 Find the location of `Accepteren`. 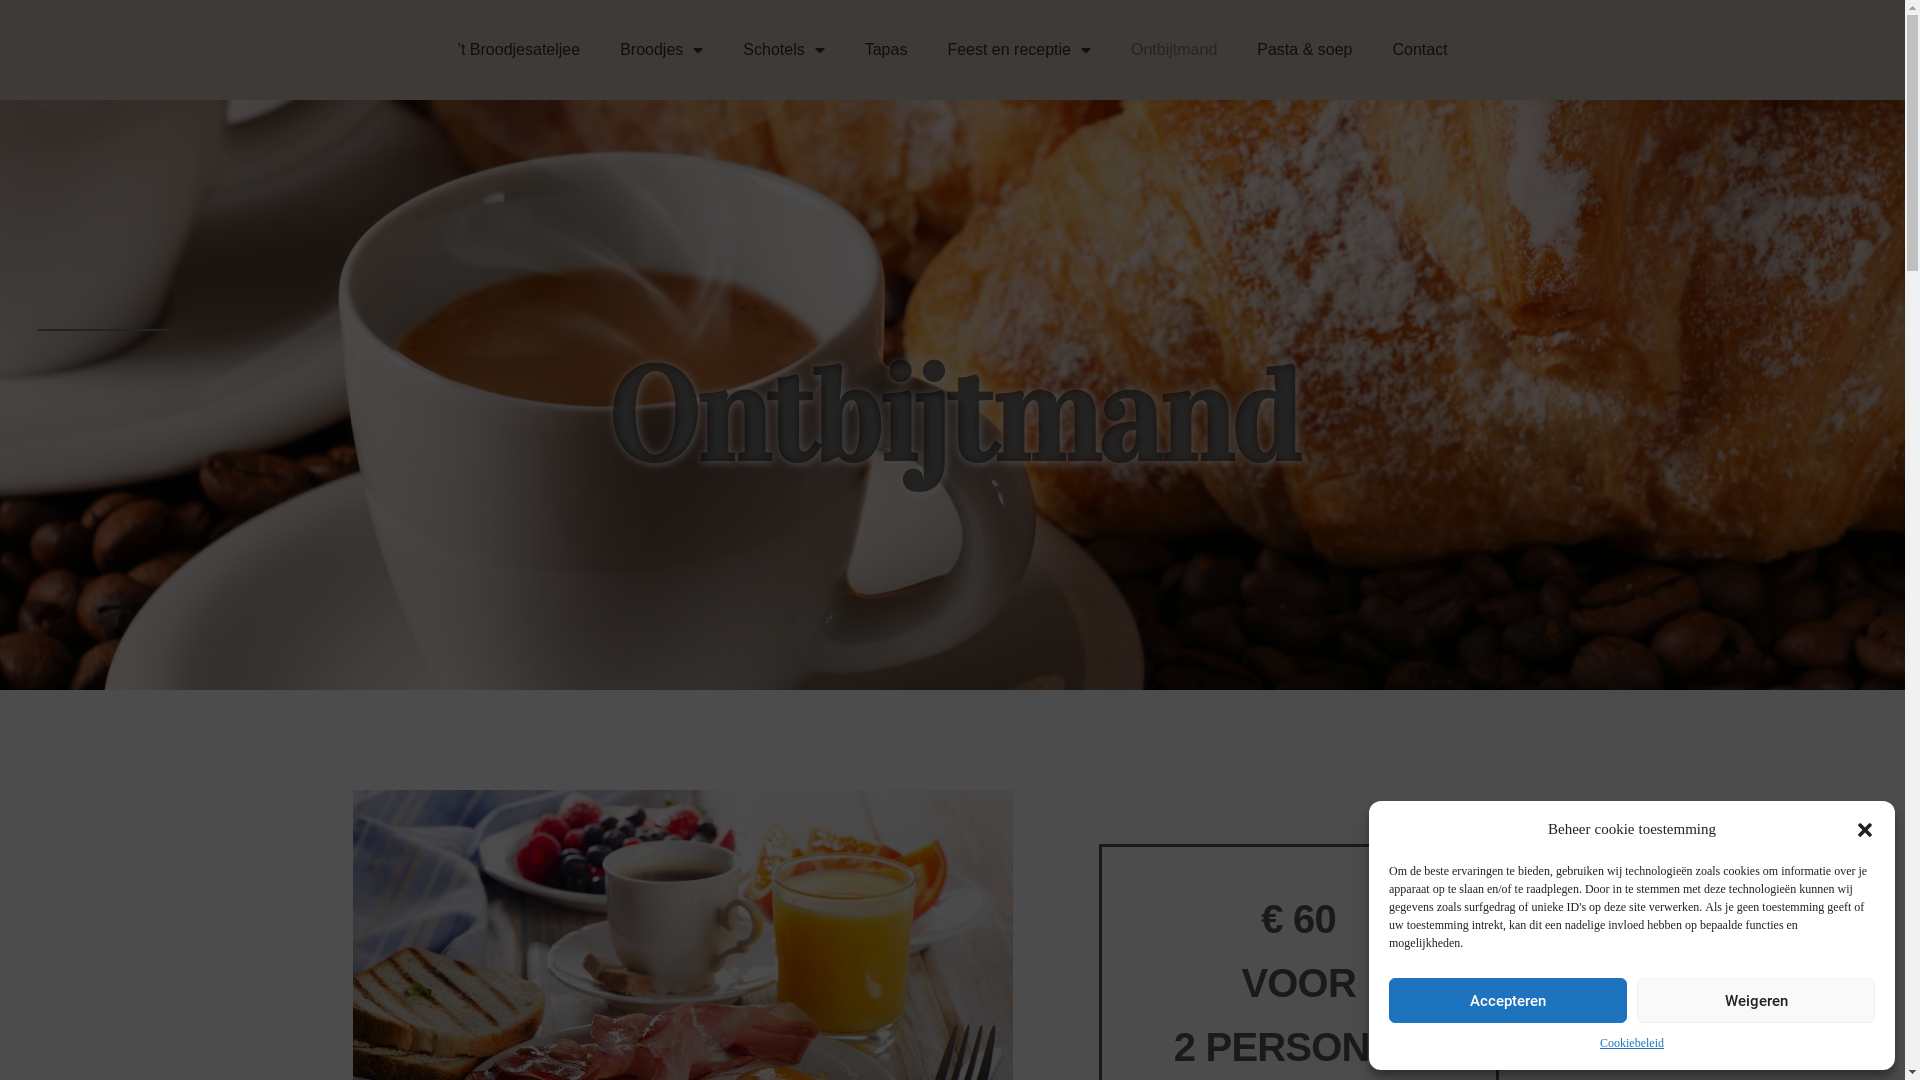

Accepteren is located at coordinates (1508, 1000).